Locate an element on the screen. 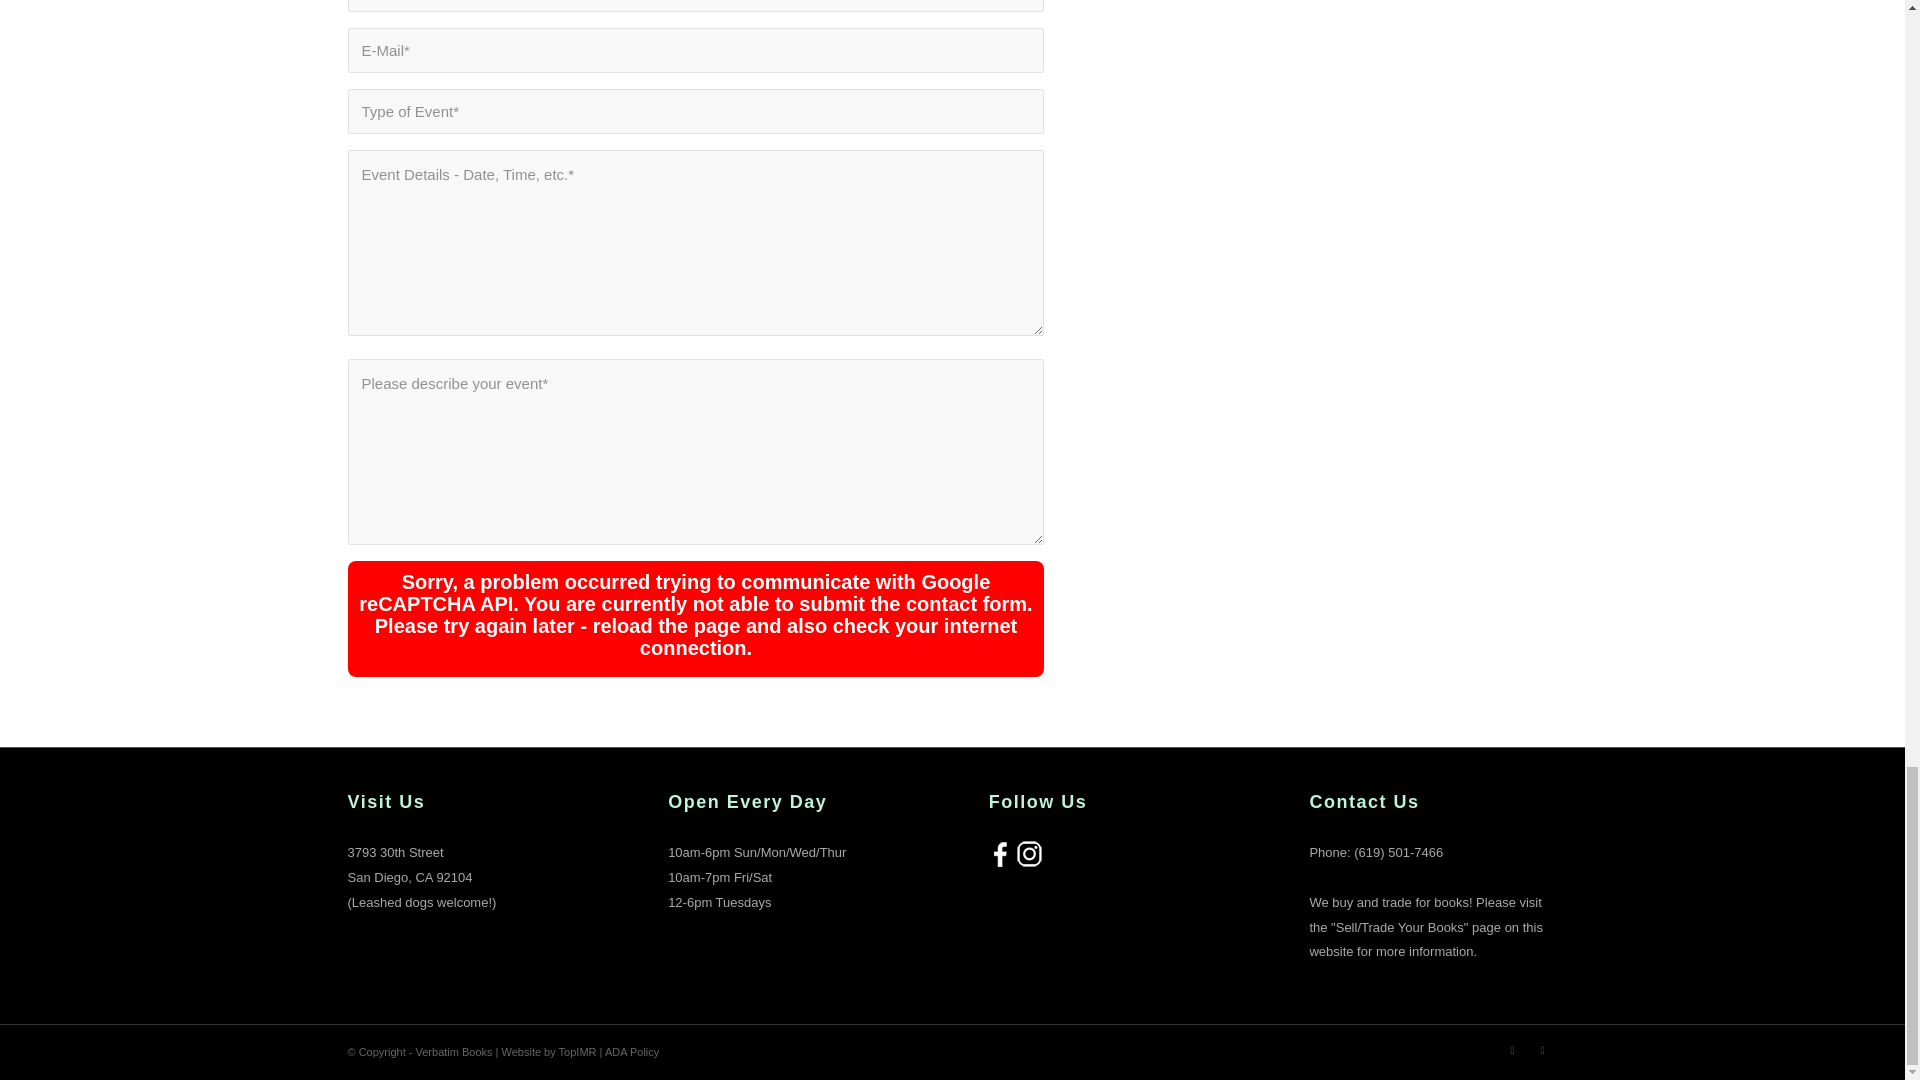 The image size is (1920, 1080). Facebook is located at coordinates (1512, 1049).